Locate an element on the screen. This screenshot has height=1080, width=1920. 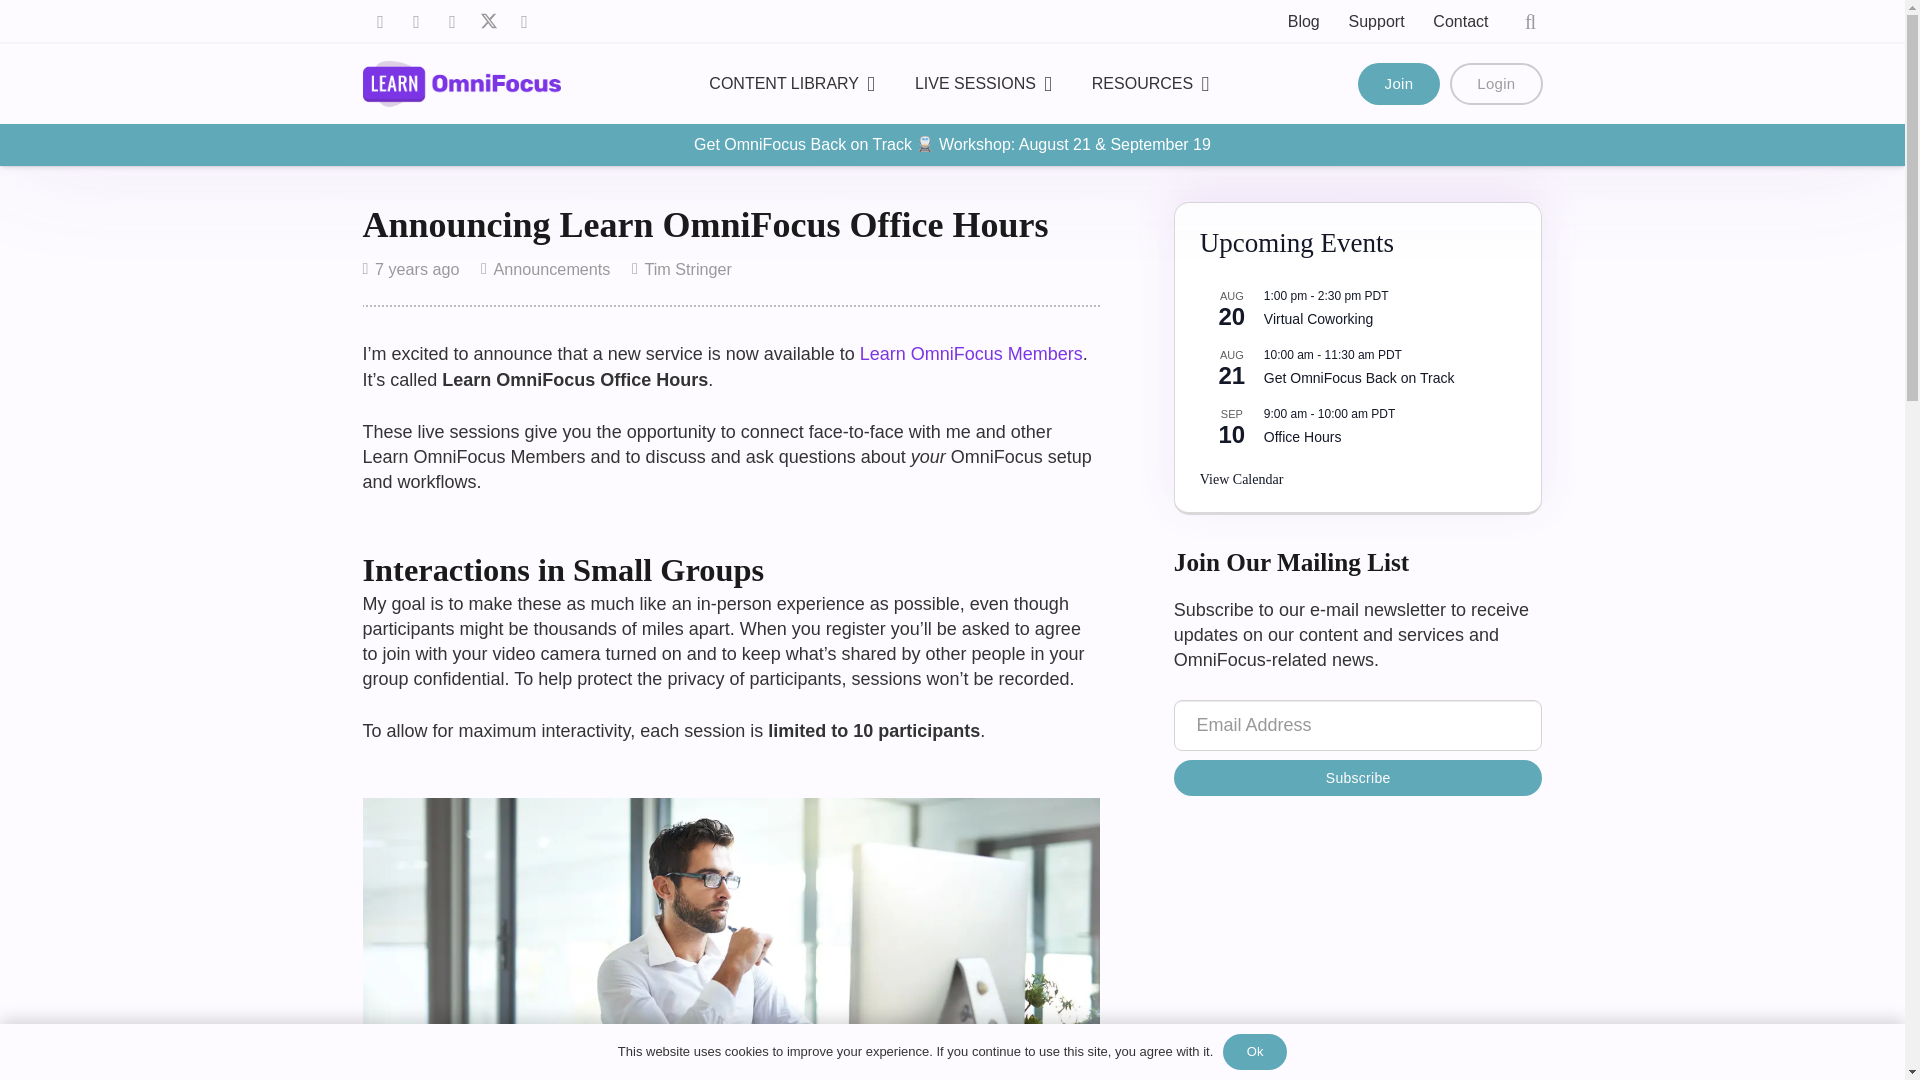
CONTENT LIBRARY is located at coordinates (792, 84).